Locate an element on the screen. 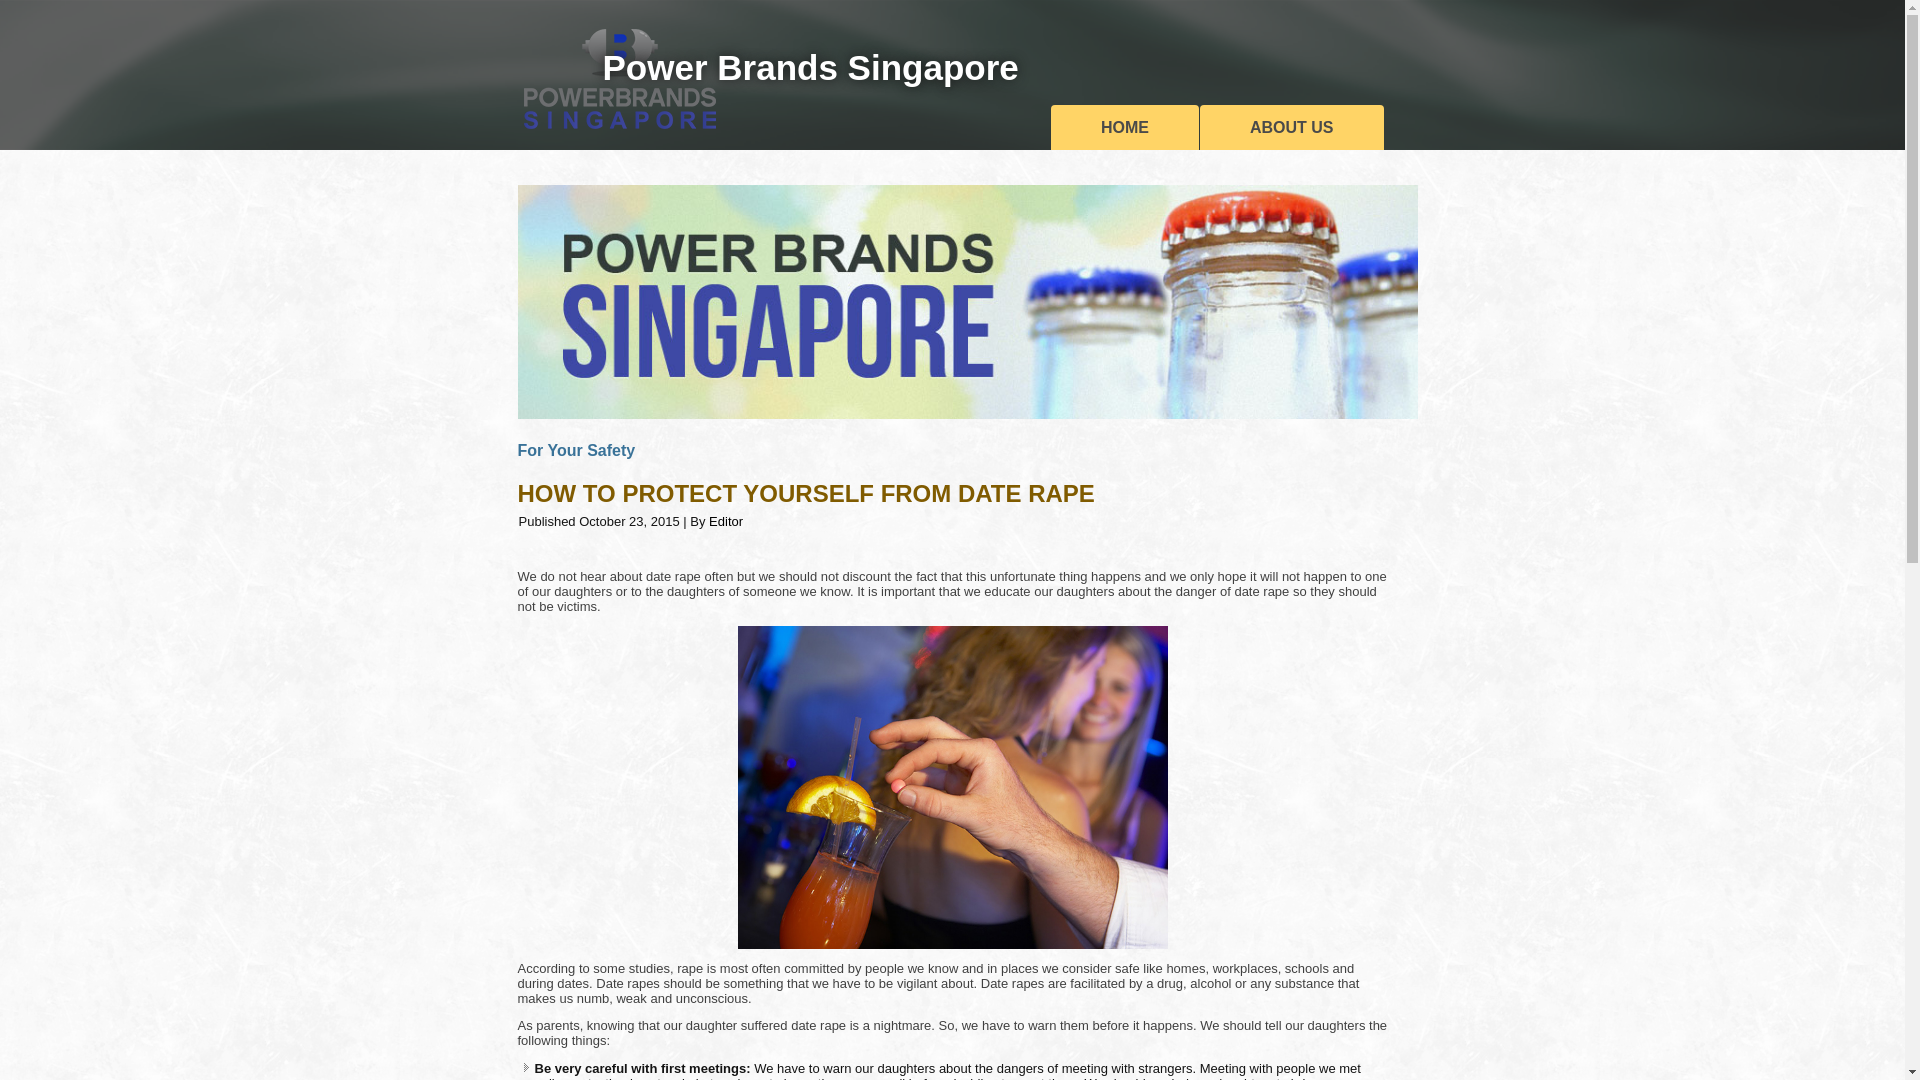 This screenshot has height=1080, width=1920. Home is located at coordinates (1124, 127).